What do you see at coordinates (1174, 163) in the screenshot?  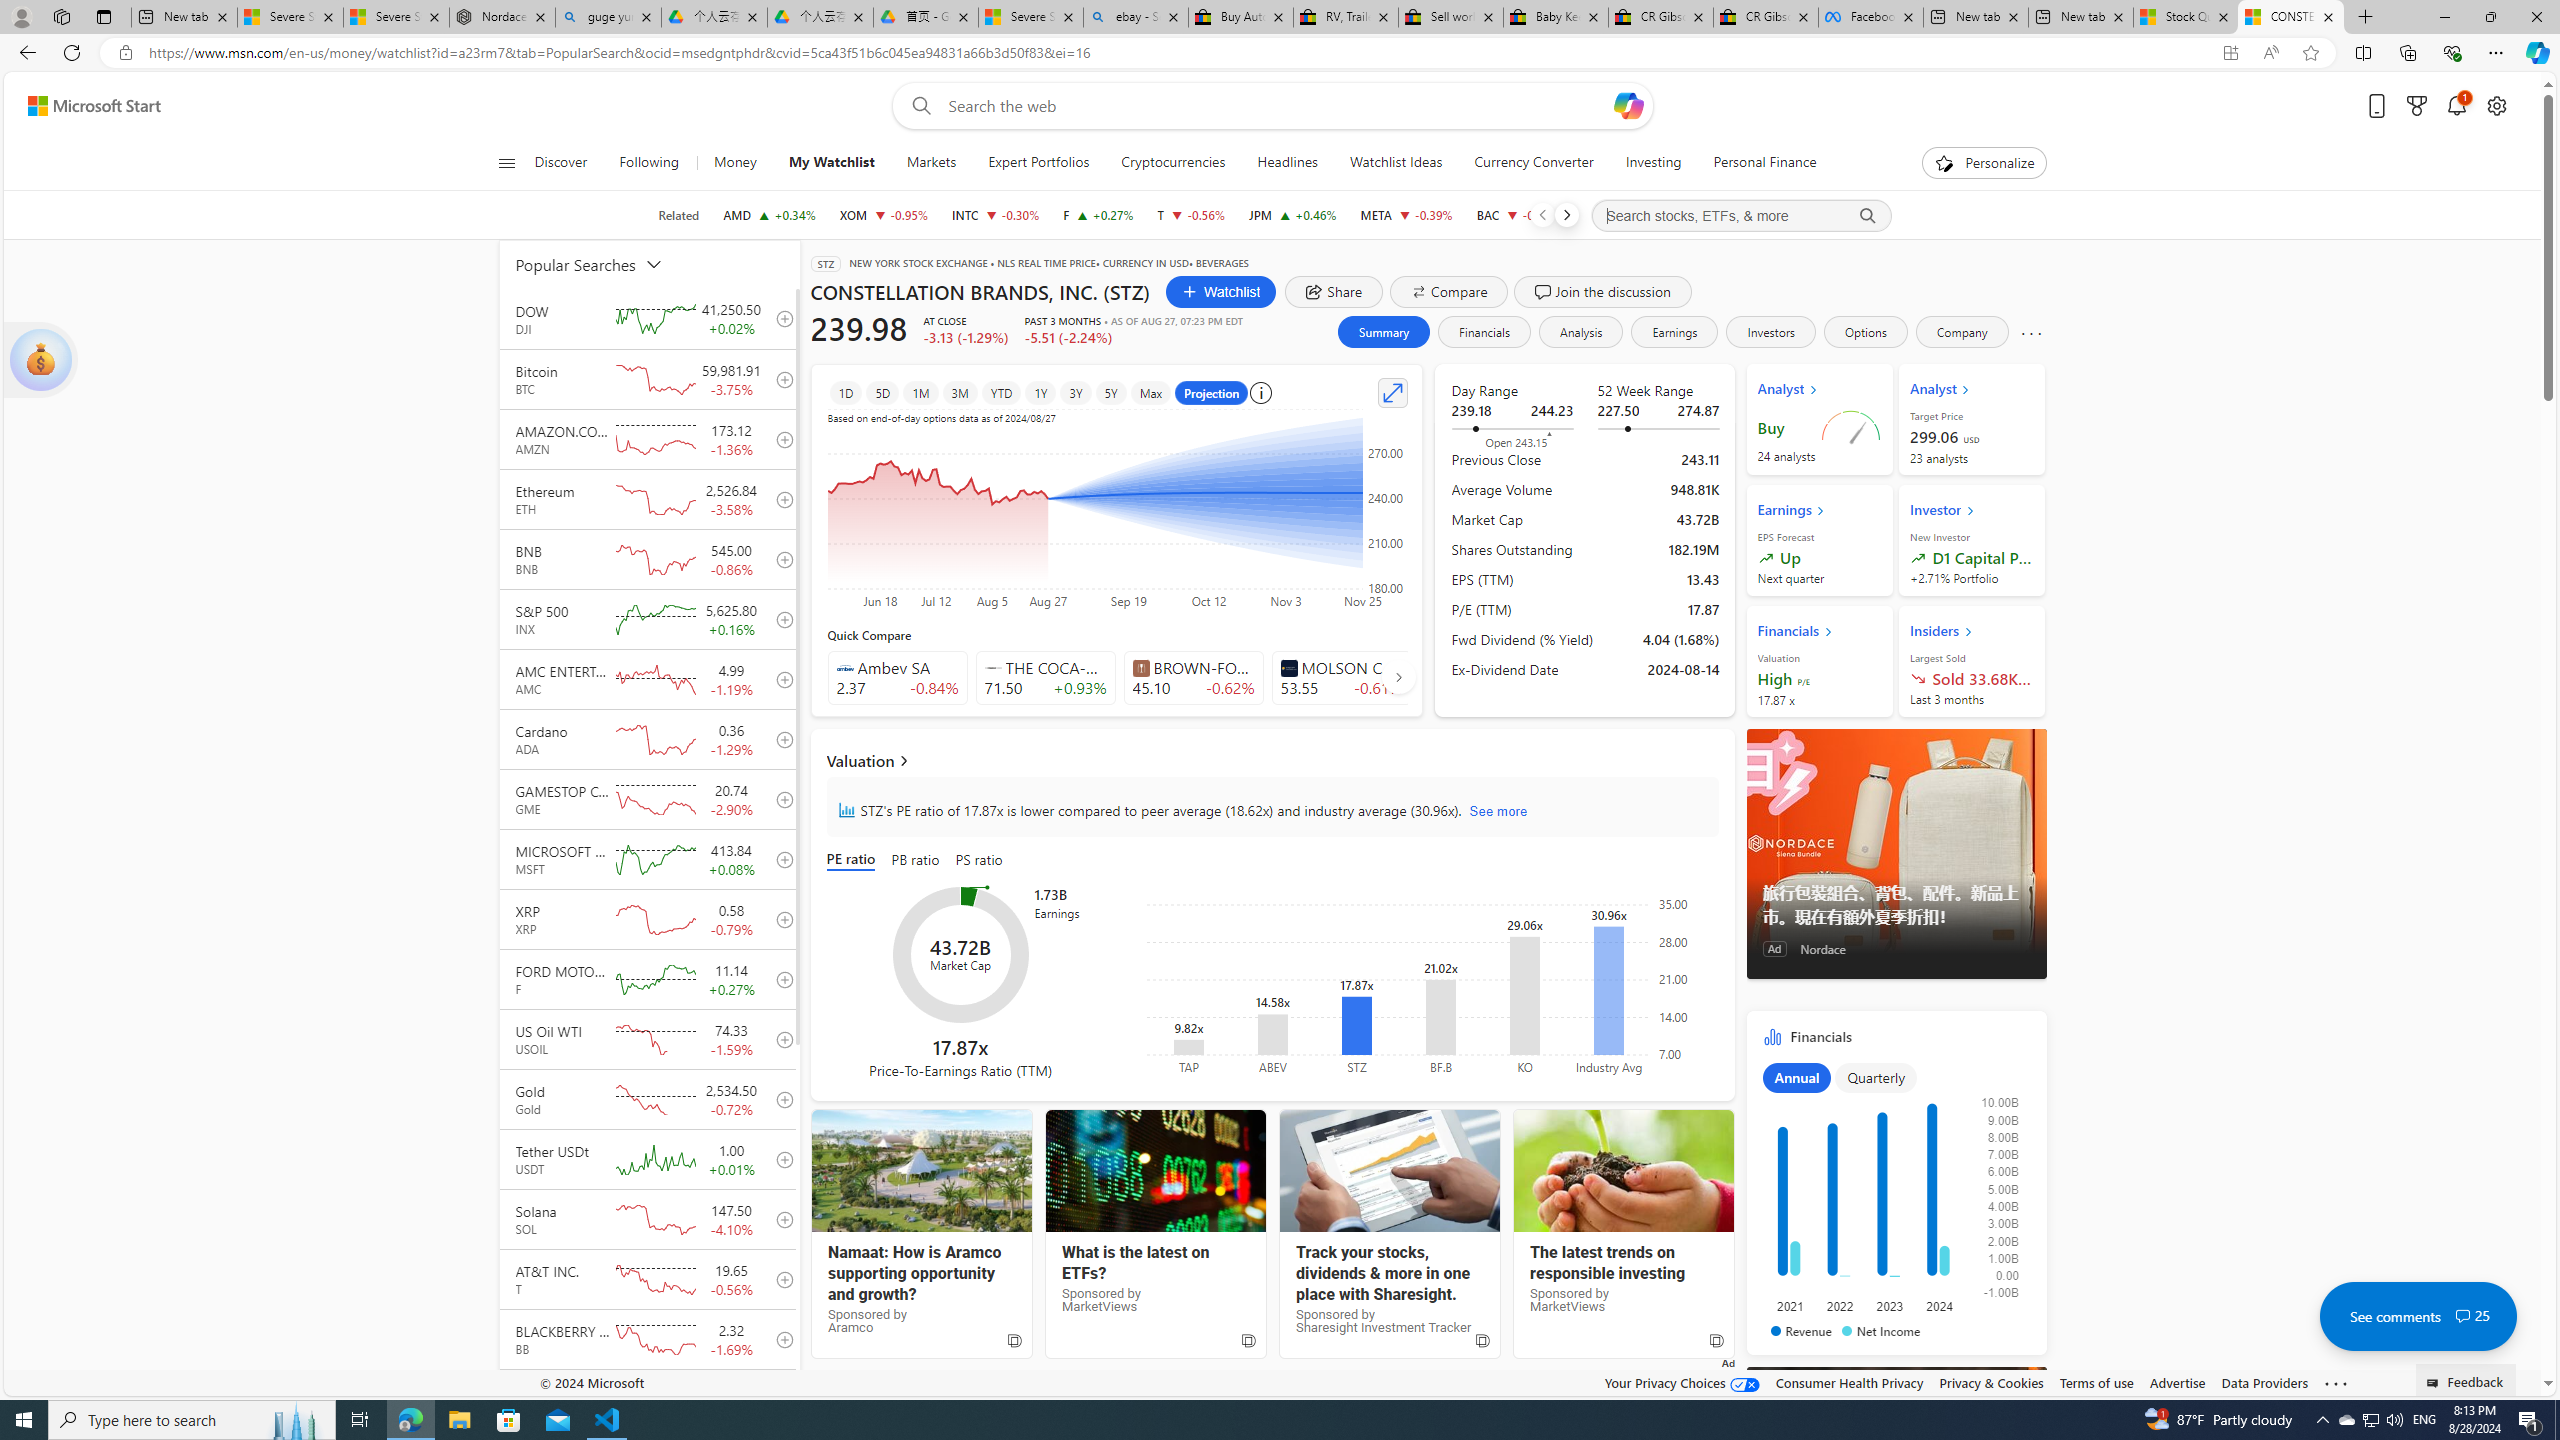 I see `Cryptocurrencies` at bounding box center [1174, 163].